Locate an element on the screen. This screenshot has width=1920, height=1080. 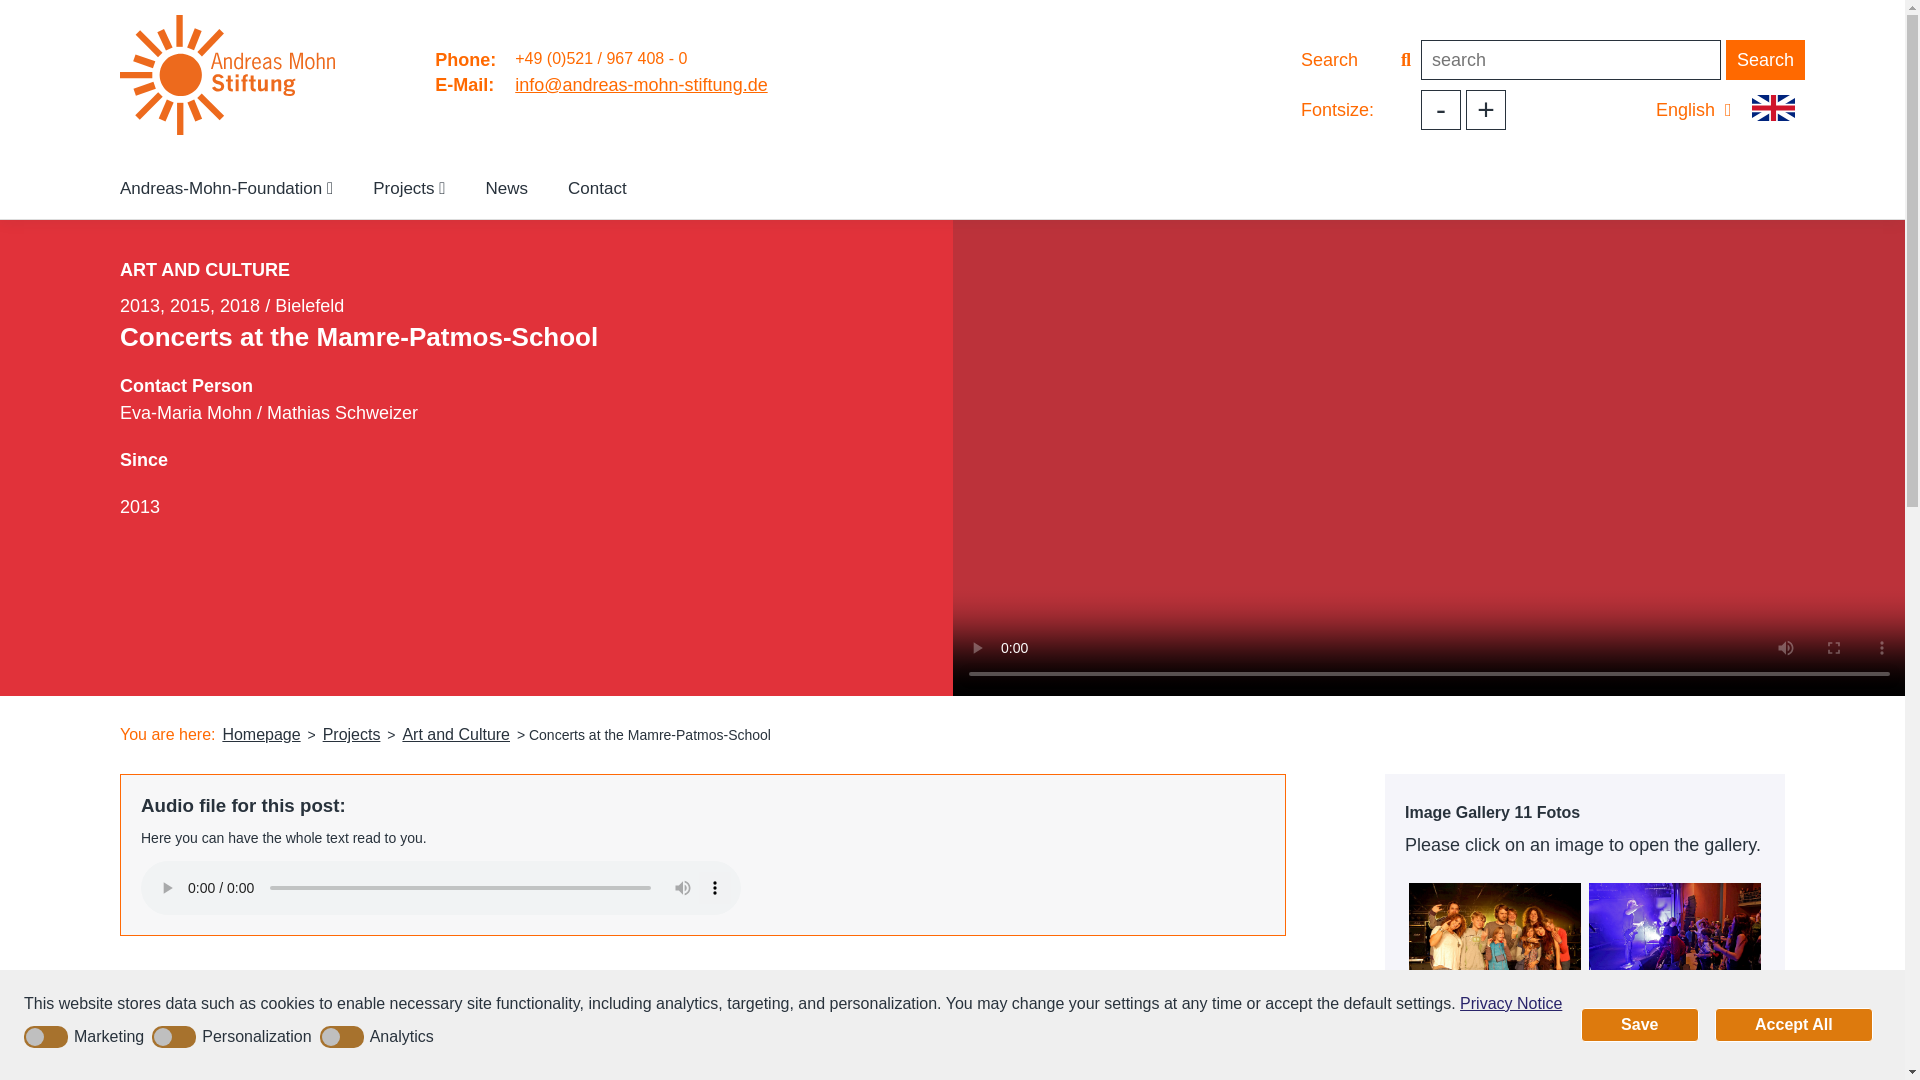
Contact is located at coordinates (597, 188).